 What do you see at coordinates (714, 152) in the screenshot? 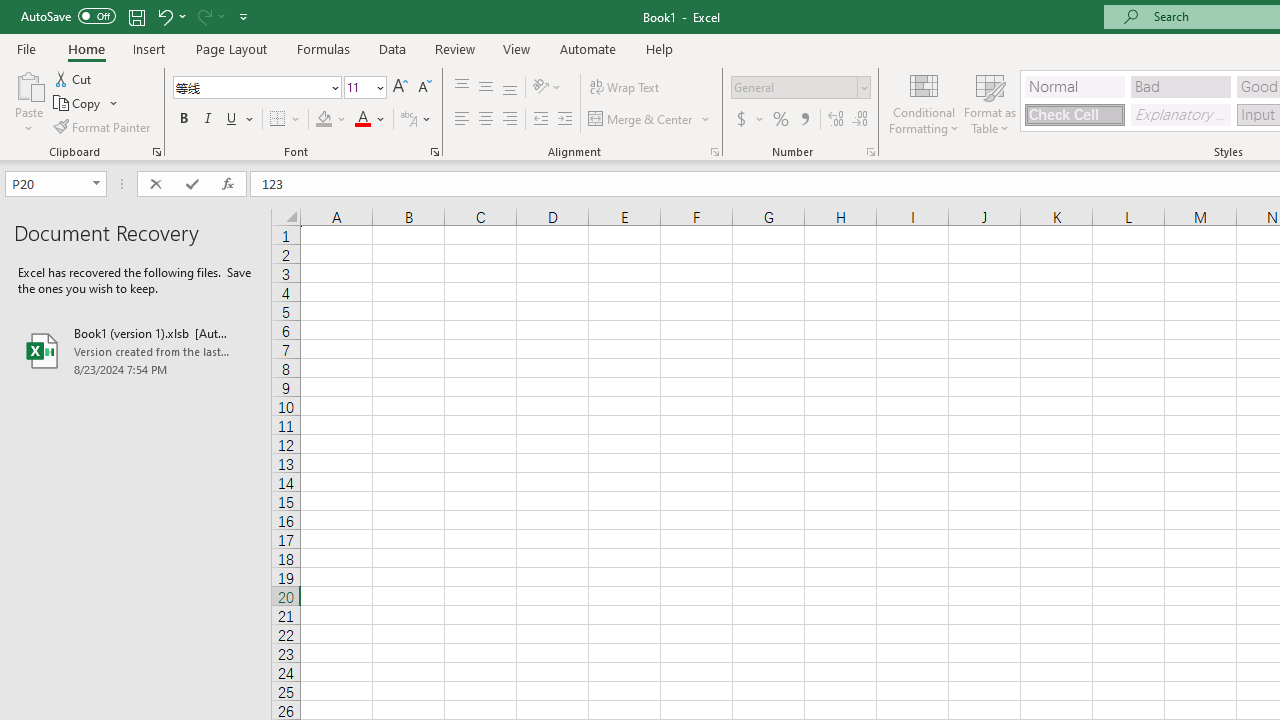
I see `Format Cell Alignment` at bounding box center [714, 152].